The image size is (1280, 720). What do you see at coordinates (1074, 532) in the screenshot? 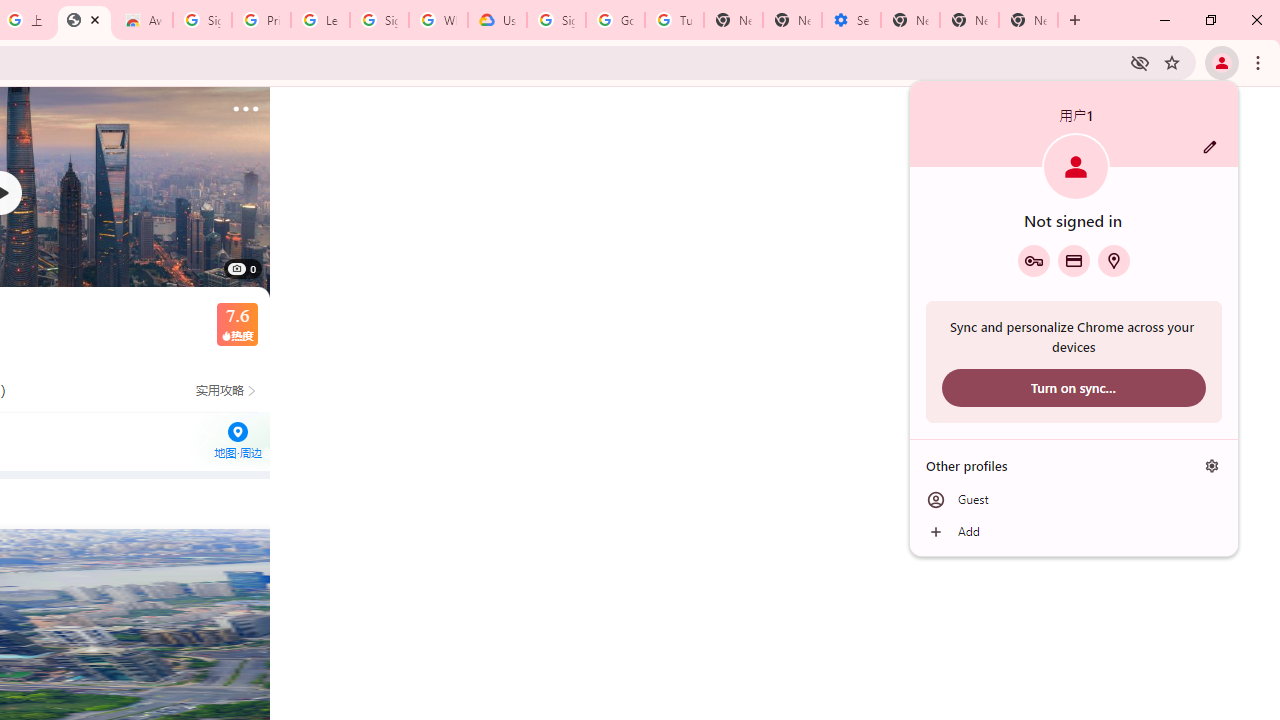
I see `Add` at bounding box center [1074, 532].